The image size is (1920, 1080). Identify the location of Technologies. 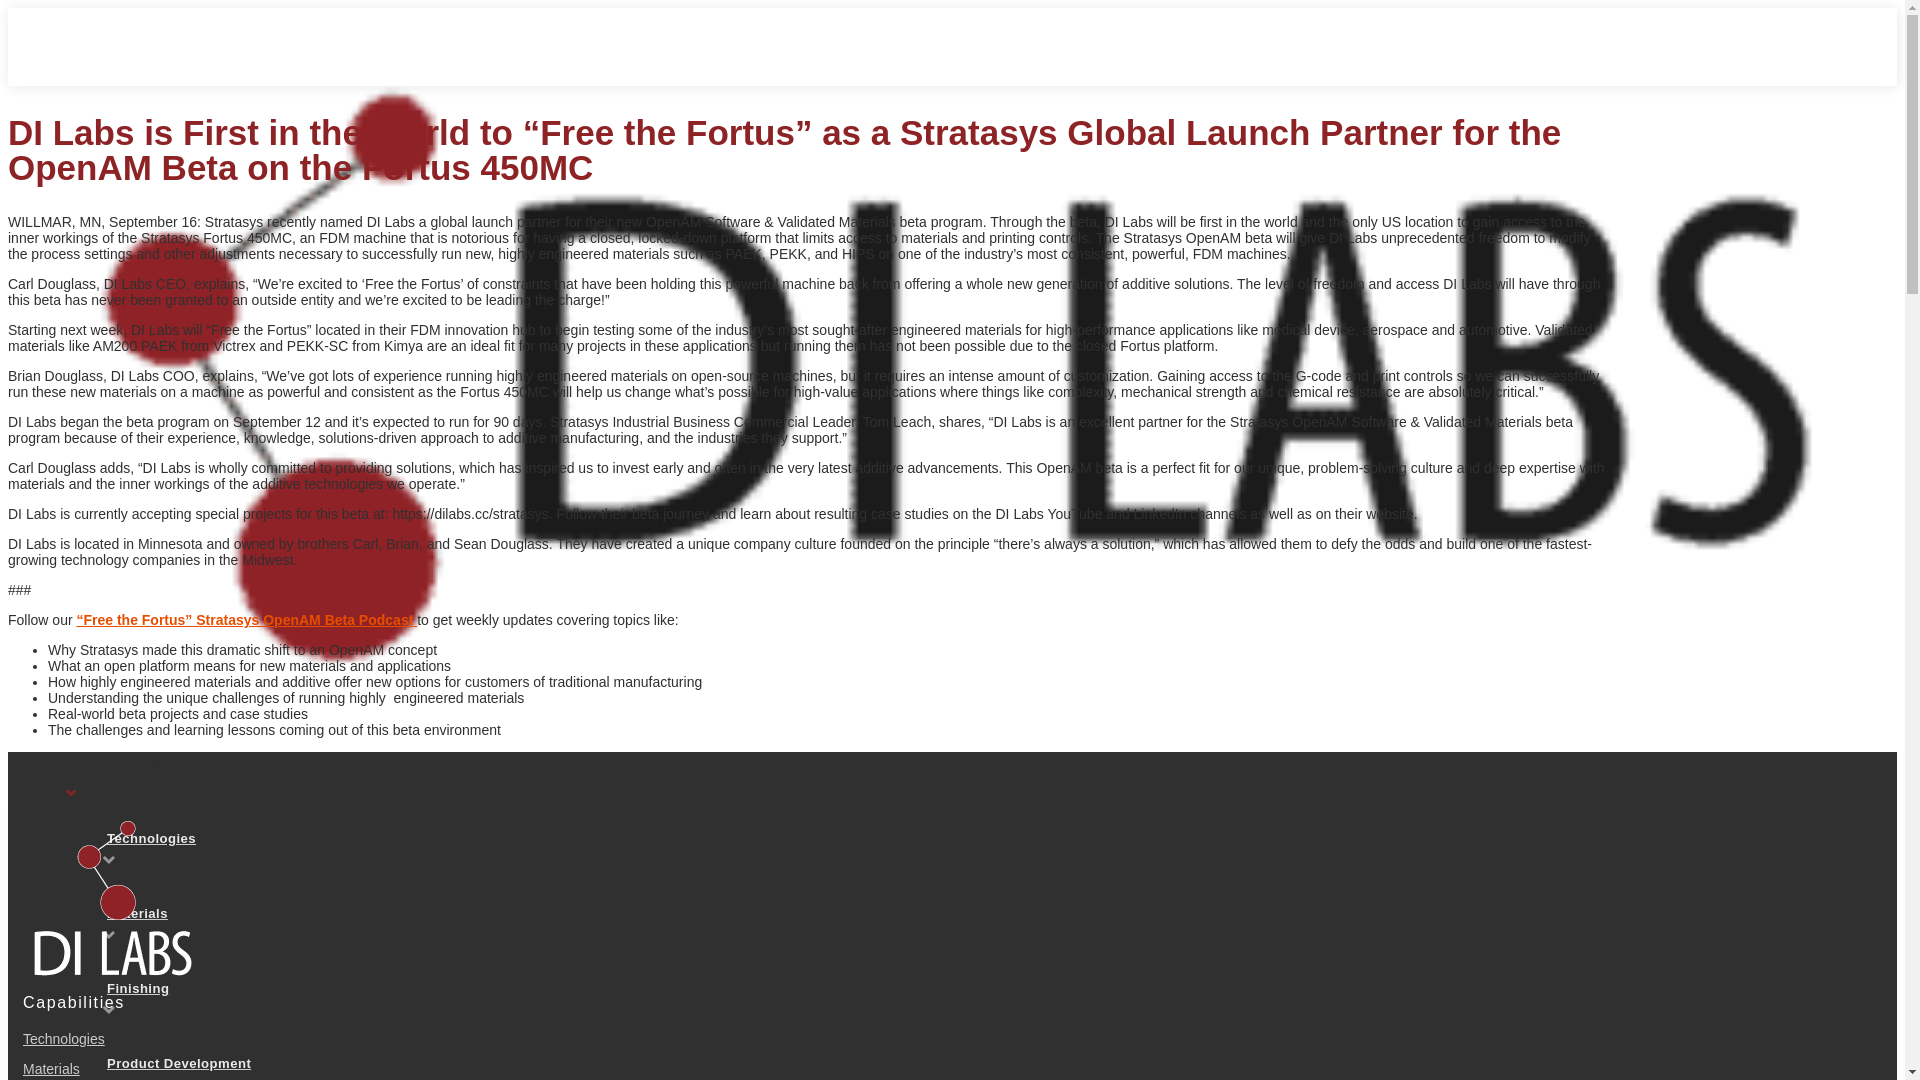
(64, 1039).